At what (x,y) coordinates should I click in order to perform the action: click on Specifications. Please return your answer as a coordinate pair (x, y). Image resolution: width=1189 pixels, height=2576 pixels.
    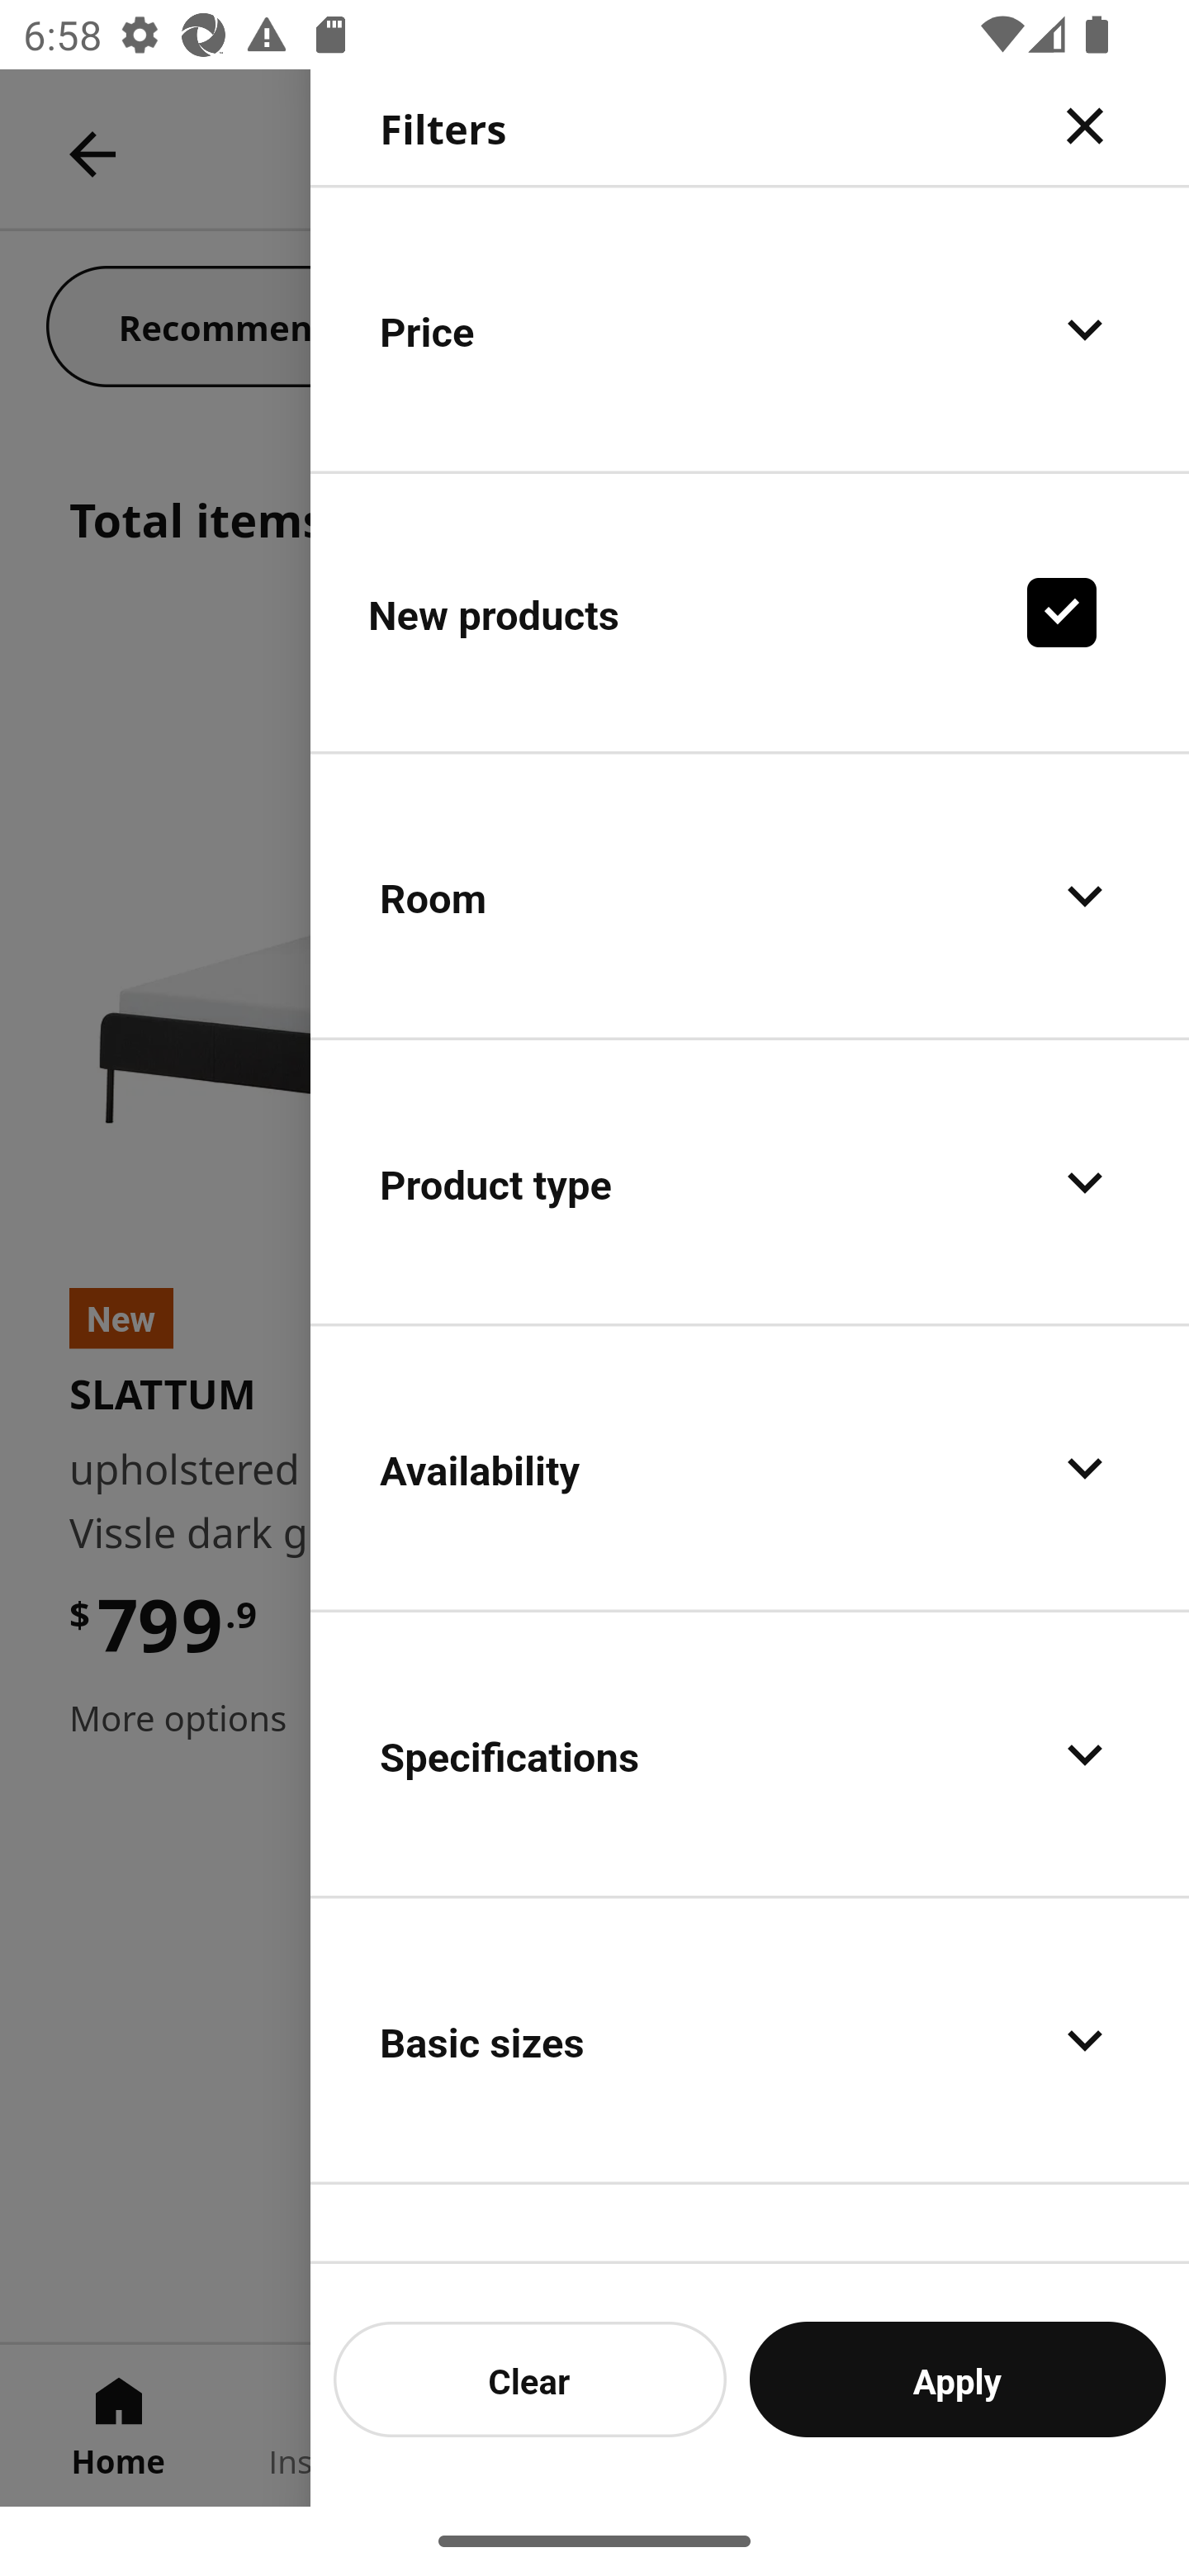
    Looking at the image, I should click on (750, 1754).